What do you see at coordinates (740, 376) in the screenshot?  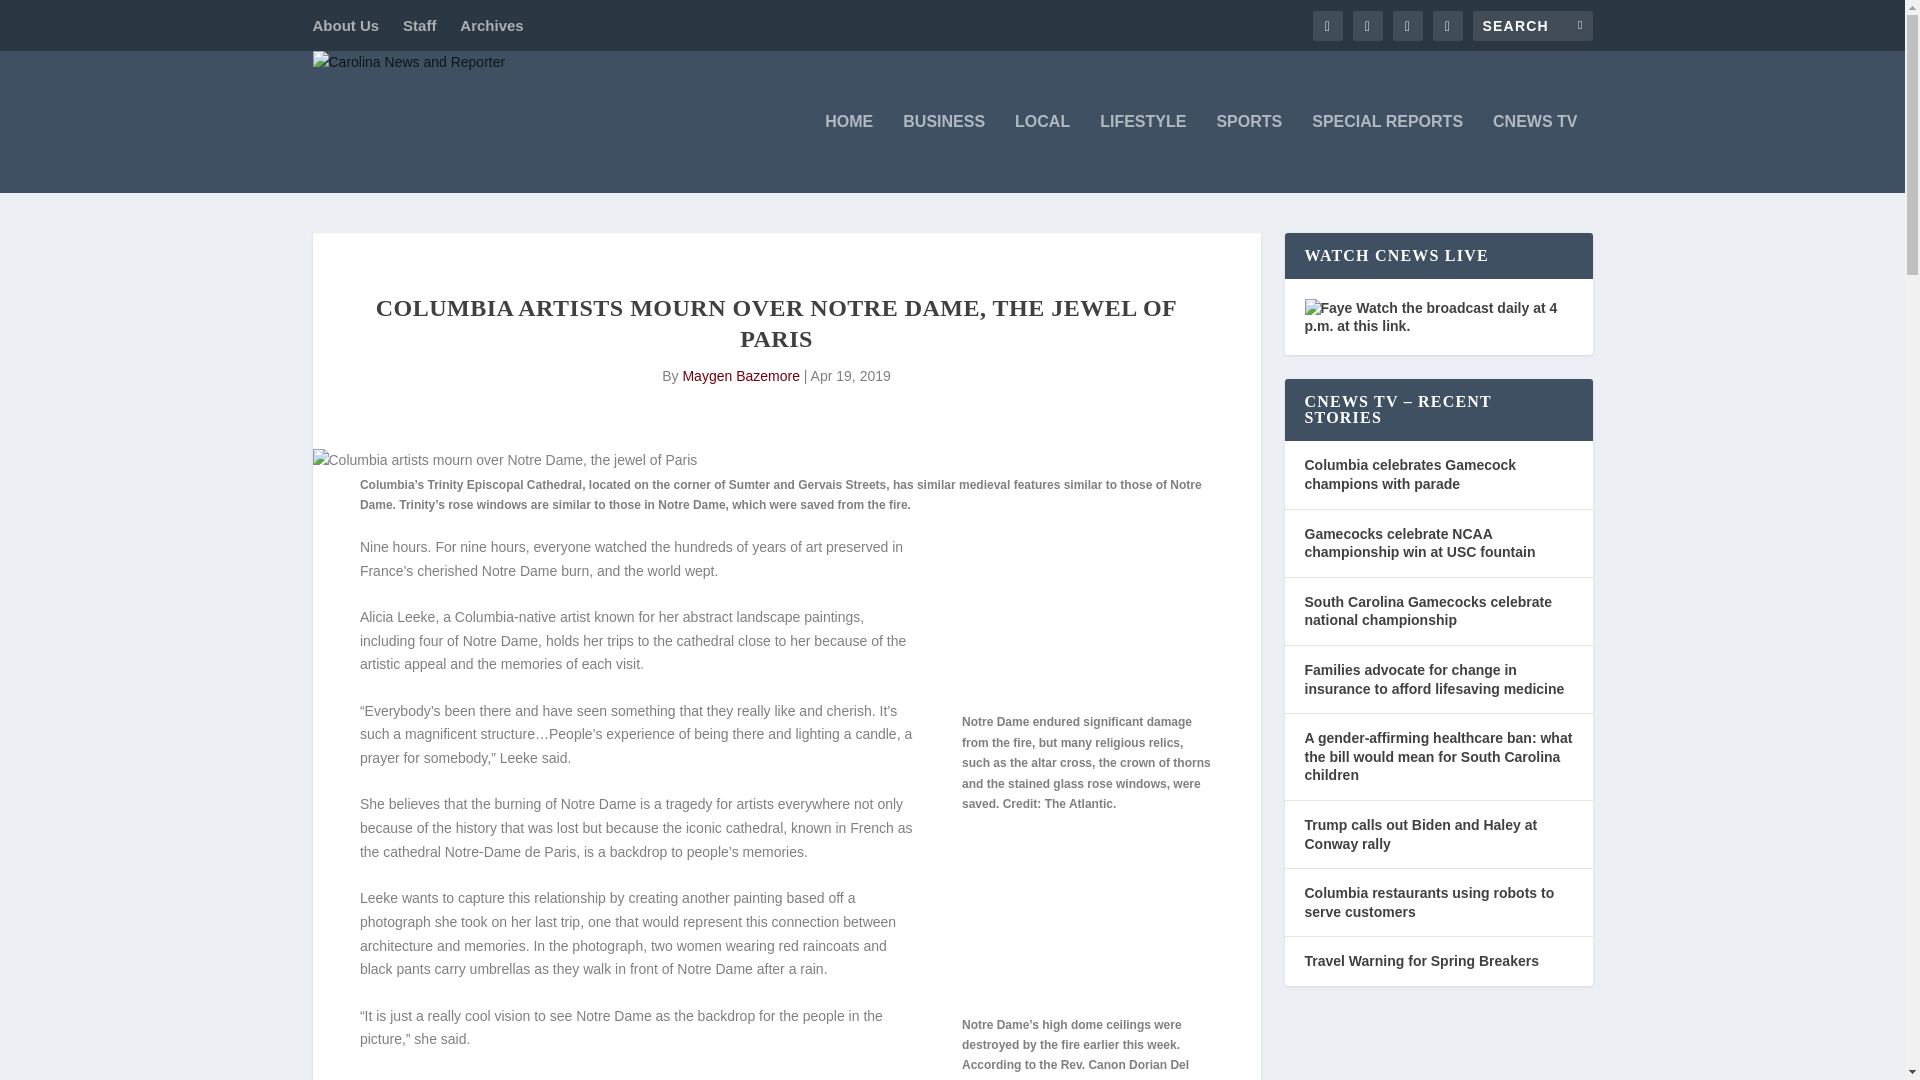 I see `Posts by Maygen Bazemore` at bounding box center [740, 376].